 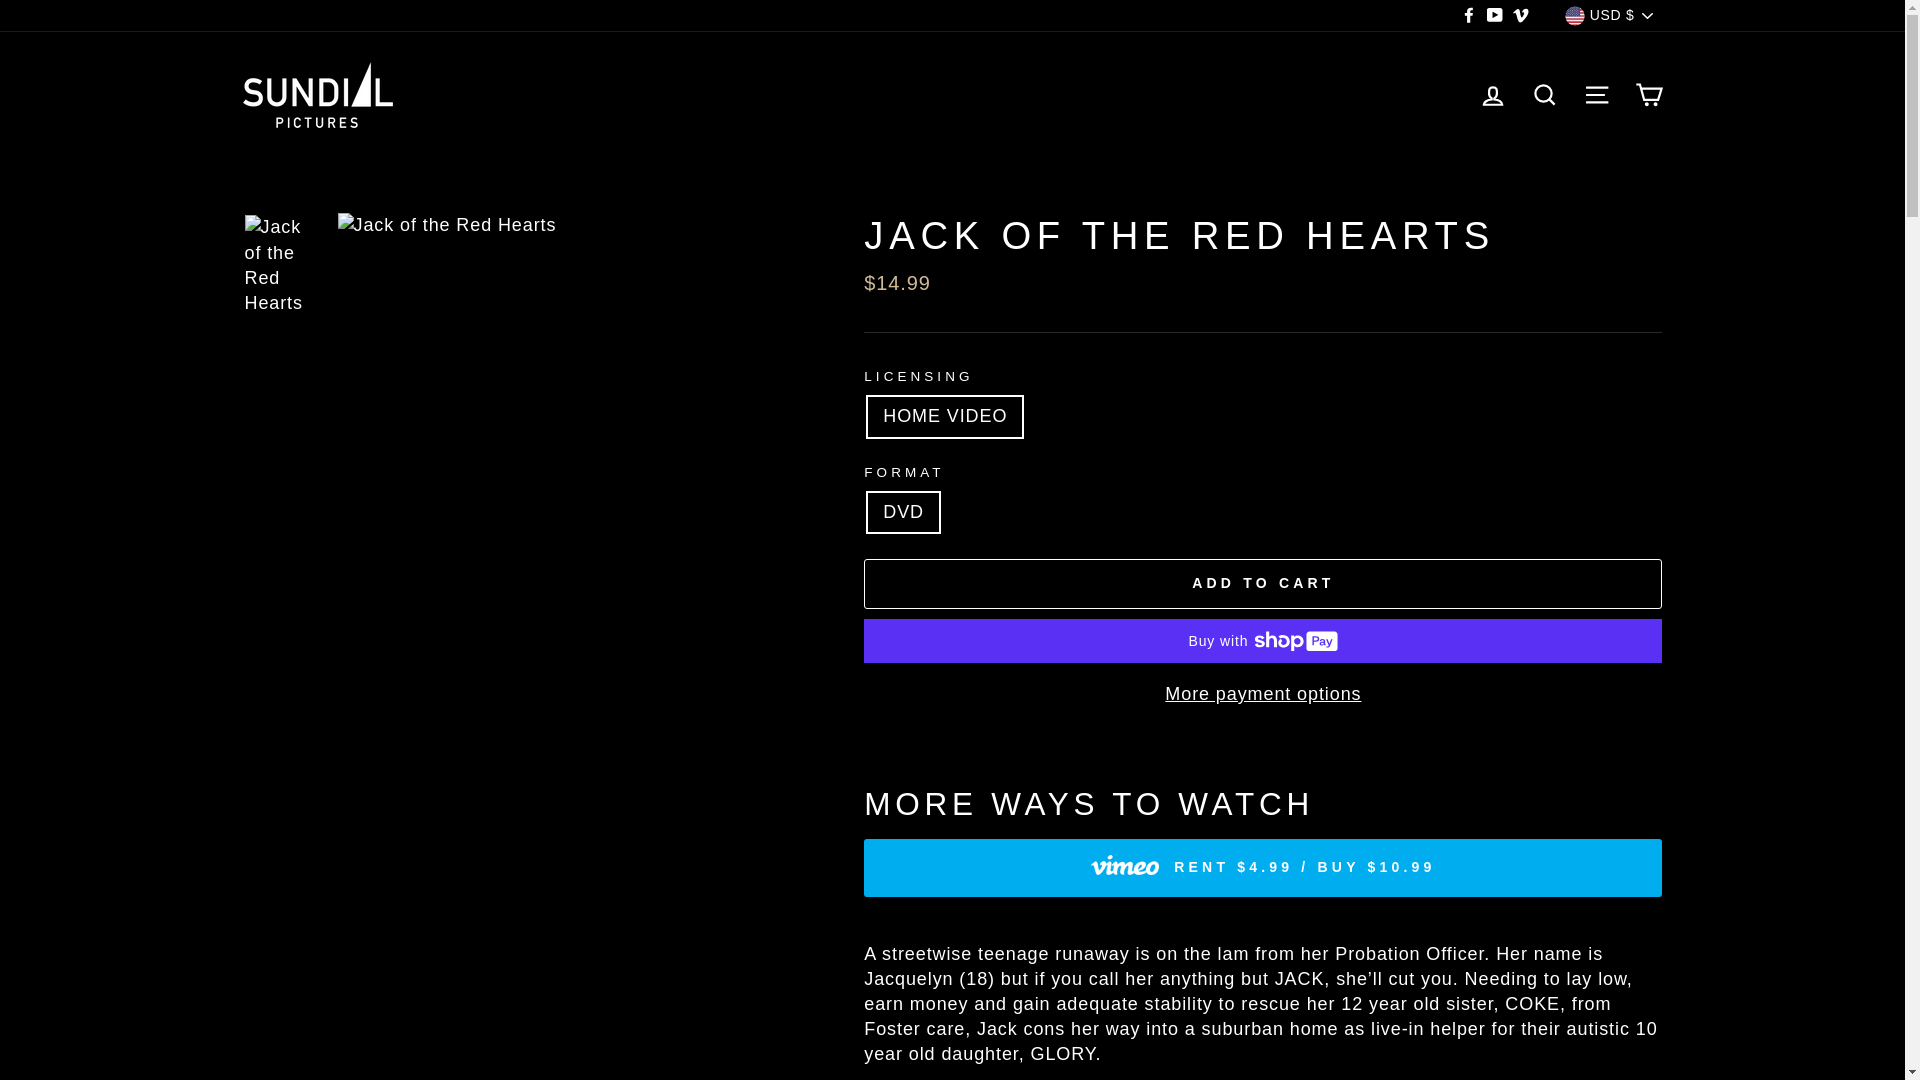 I want to click on SITE NAVIGATION, so click(x=1596, y=95).